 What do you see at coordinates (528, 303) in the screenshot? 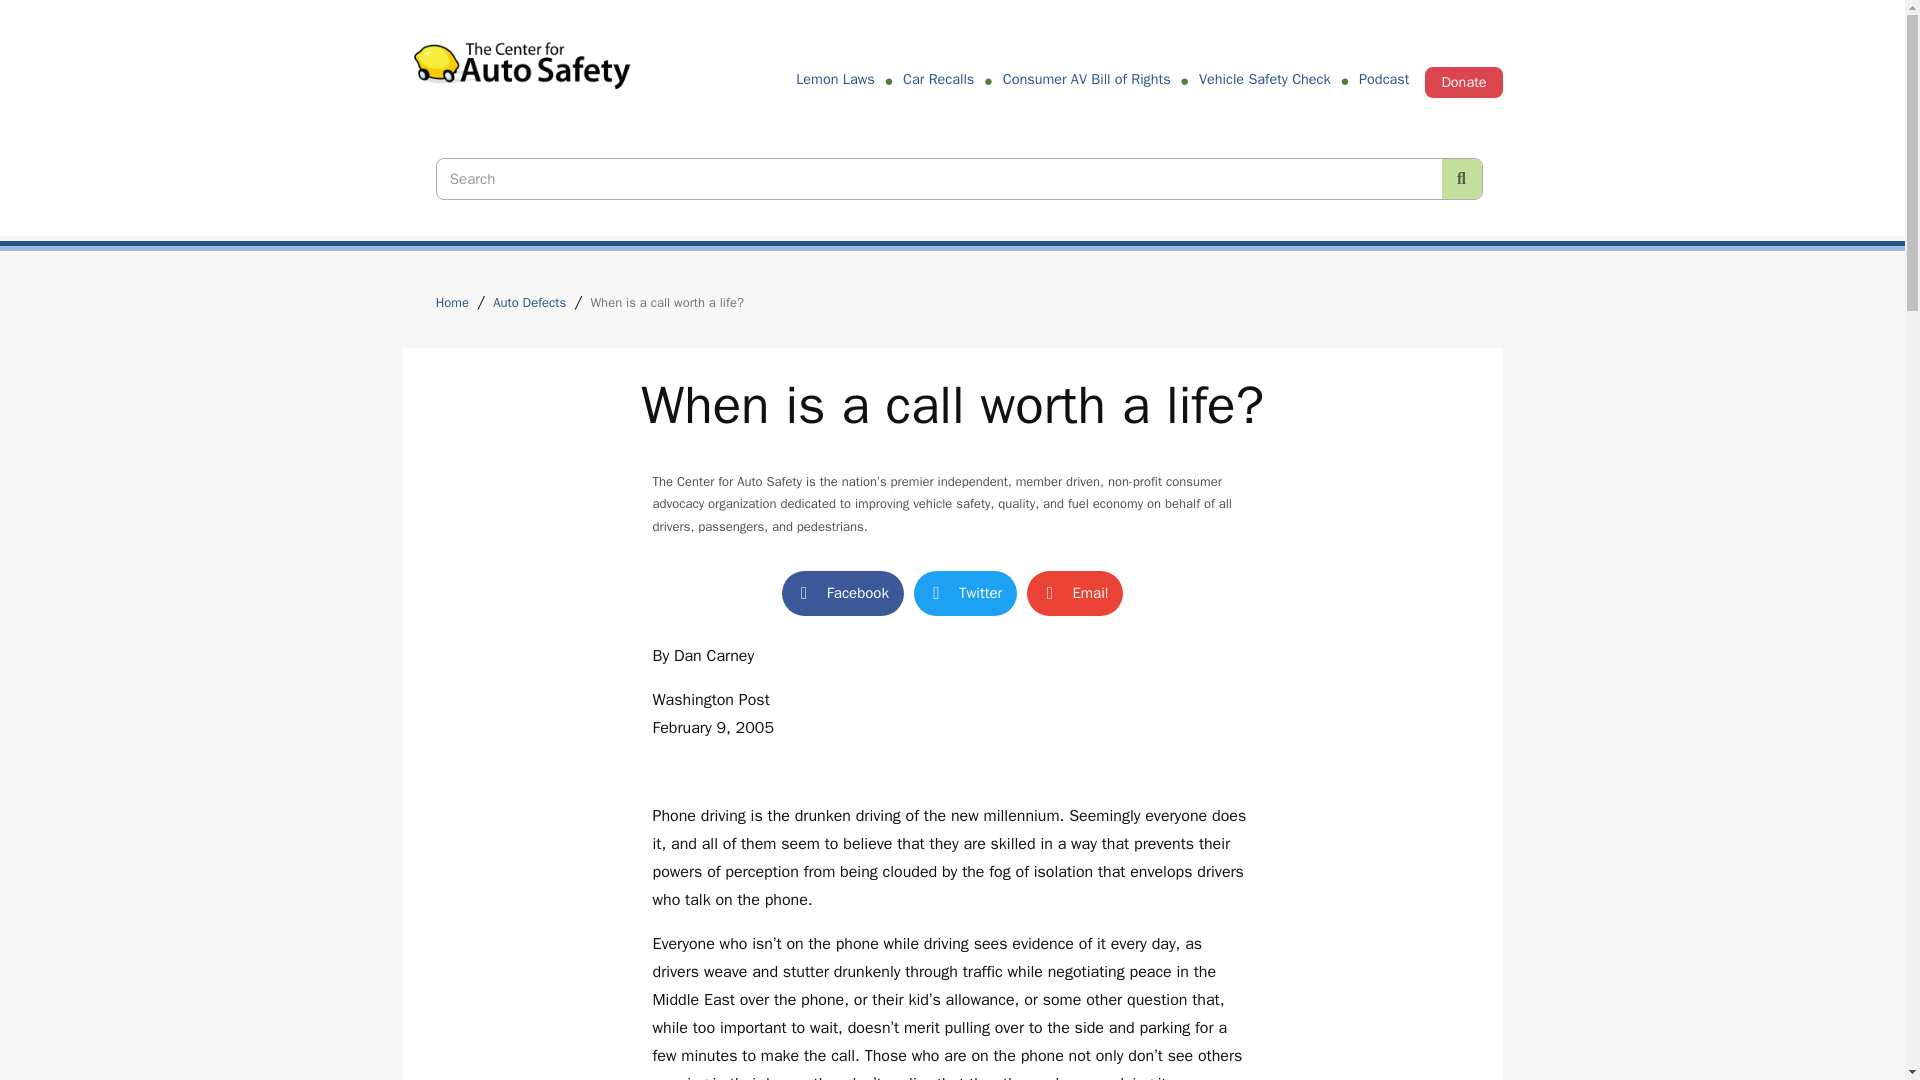
I see `Auto Defects` at bounding box center [528, 303].